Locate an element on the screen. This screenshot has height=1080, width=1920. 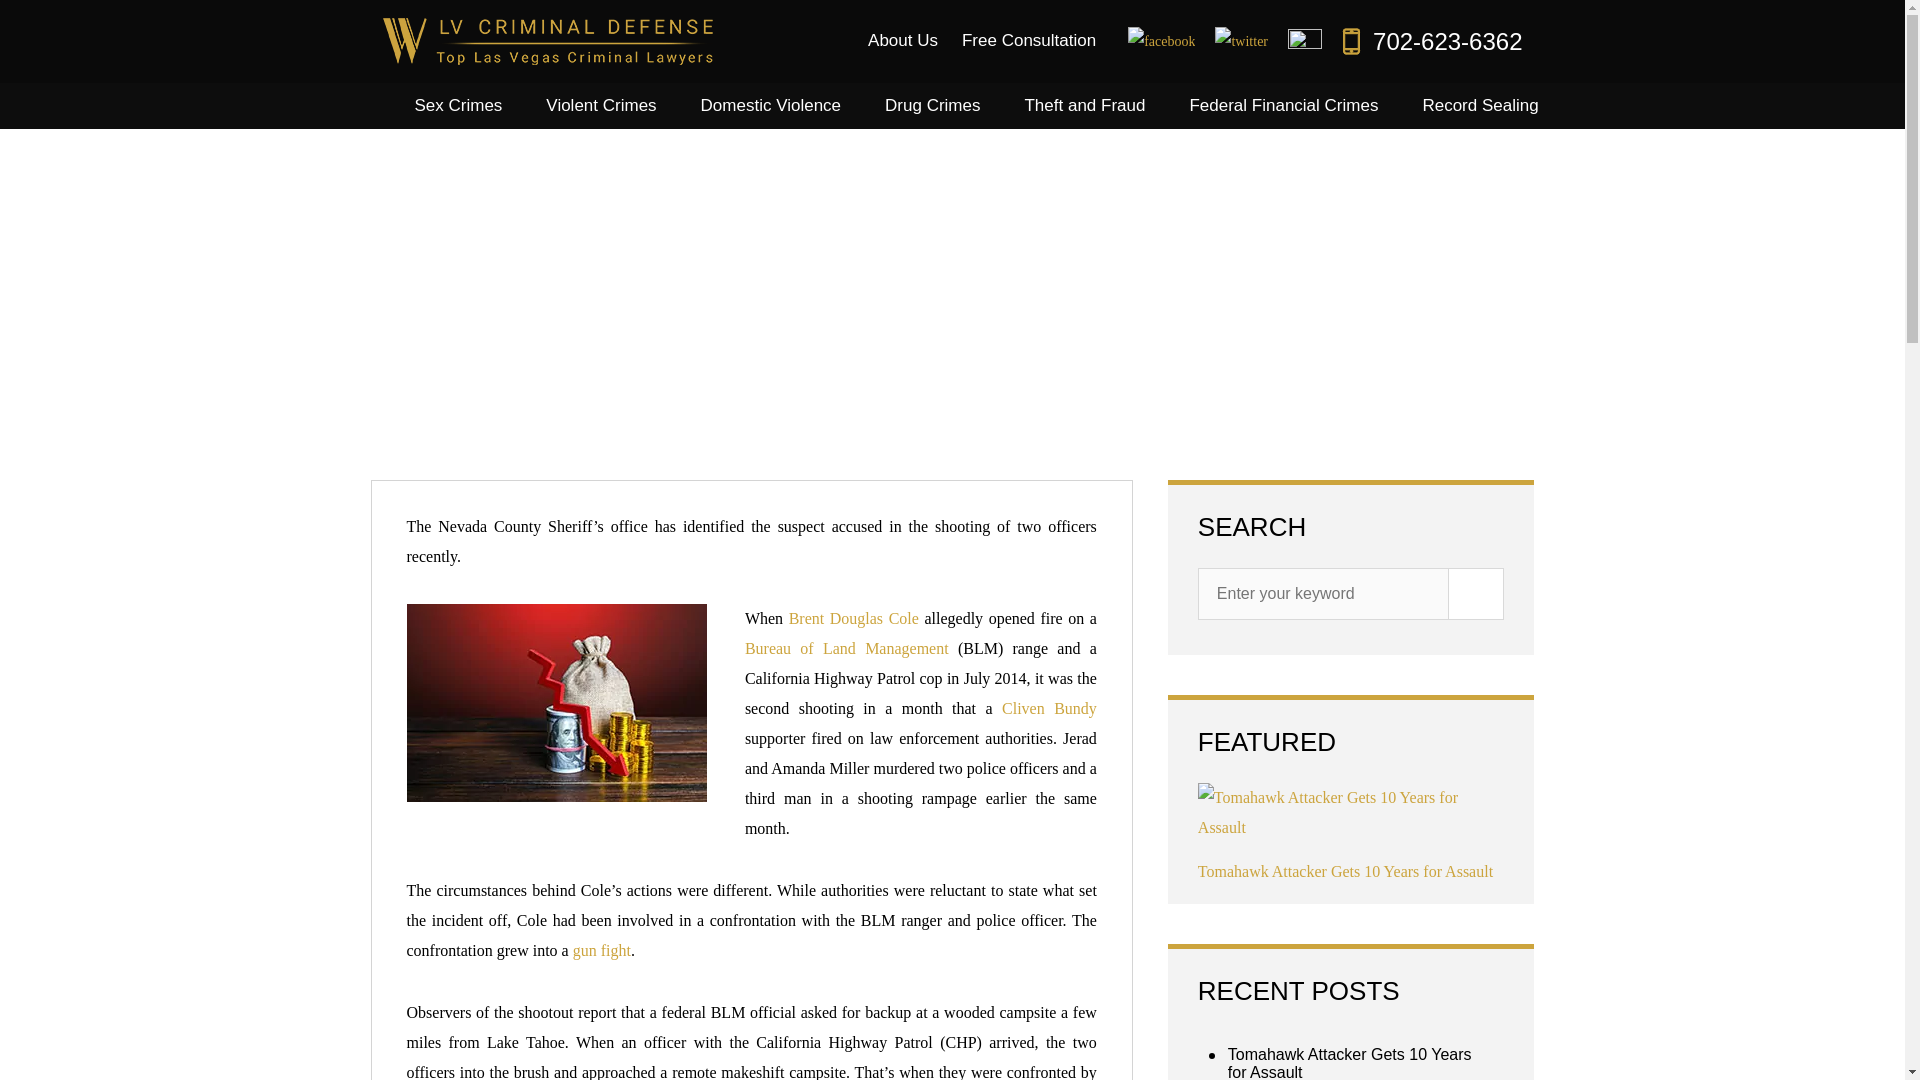
Free Consultation is located at coordinates (1028, 40).